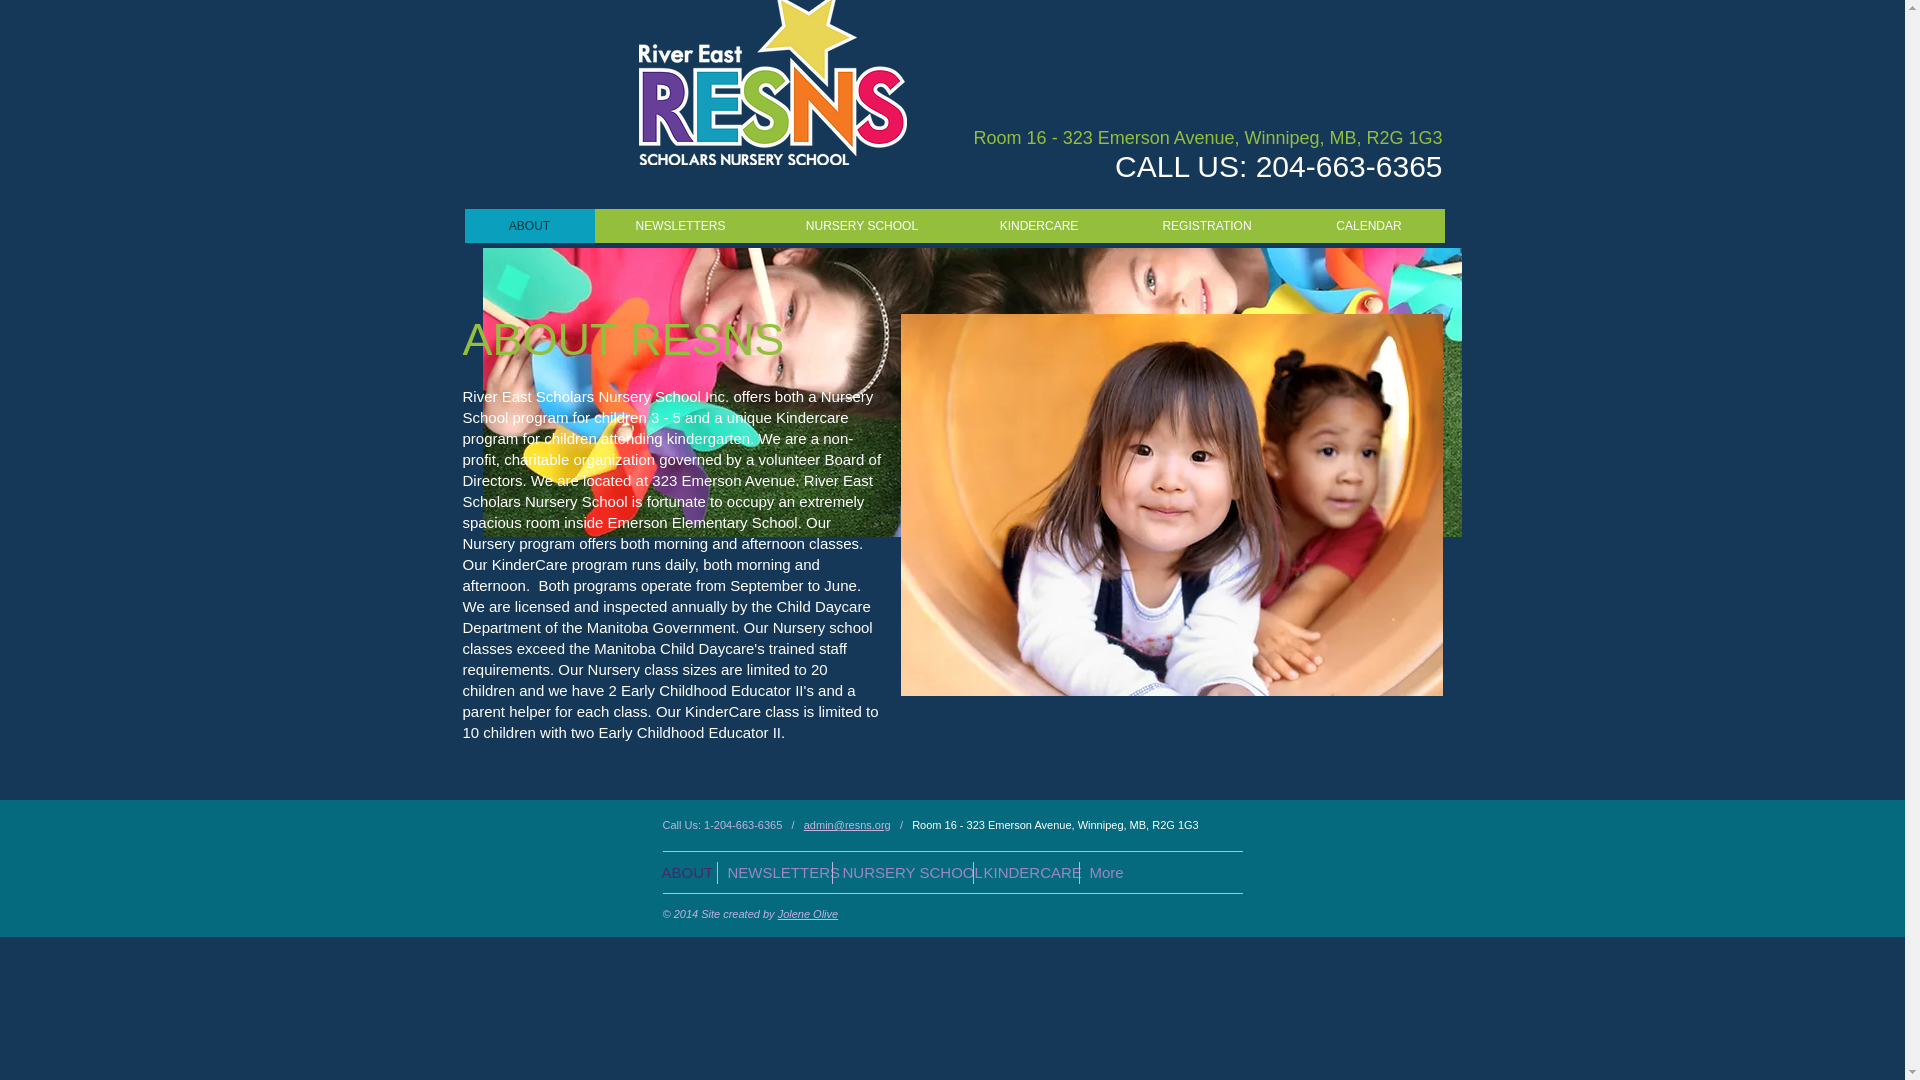  What do you see at coordinates (680, 226) in the screenshot?
I see `NEWSLETTERS` at bounding box center [680, 226].